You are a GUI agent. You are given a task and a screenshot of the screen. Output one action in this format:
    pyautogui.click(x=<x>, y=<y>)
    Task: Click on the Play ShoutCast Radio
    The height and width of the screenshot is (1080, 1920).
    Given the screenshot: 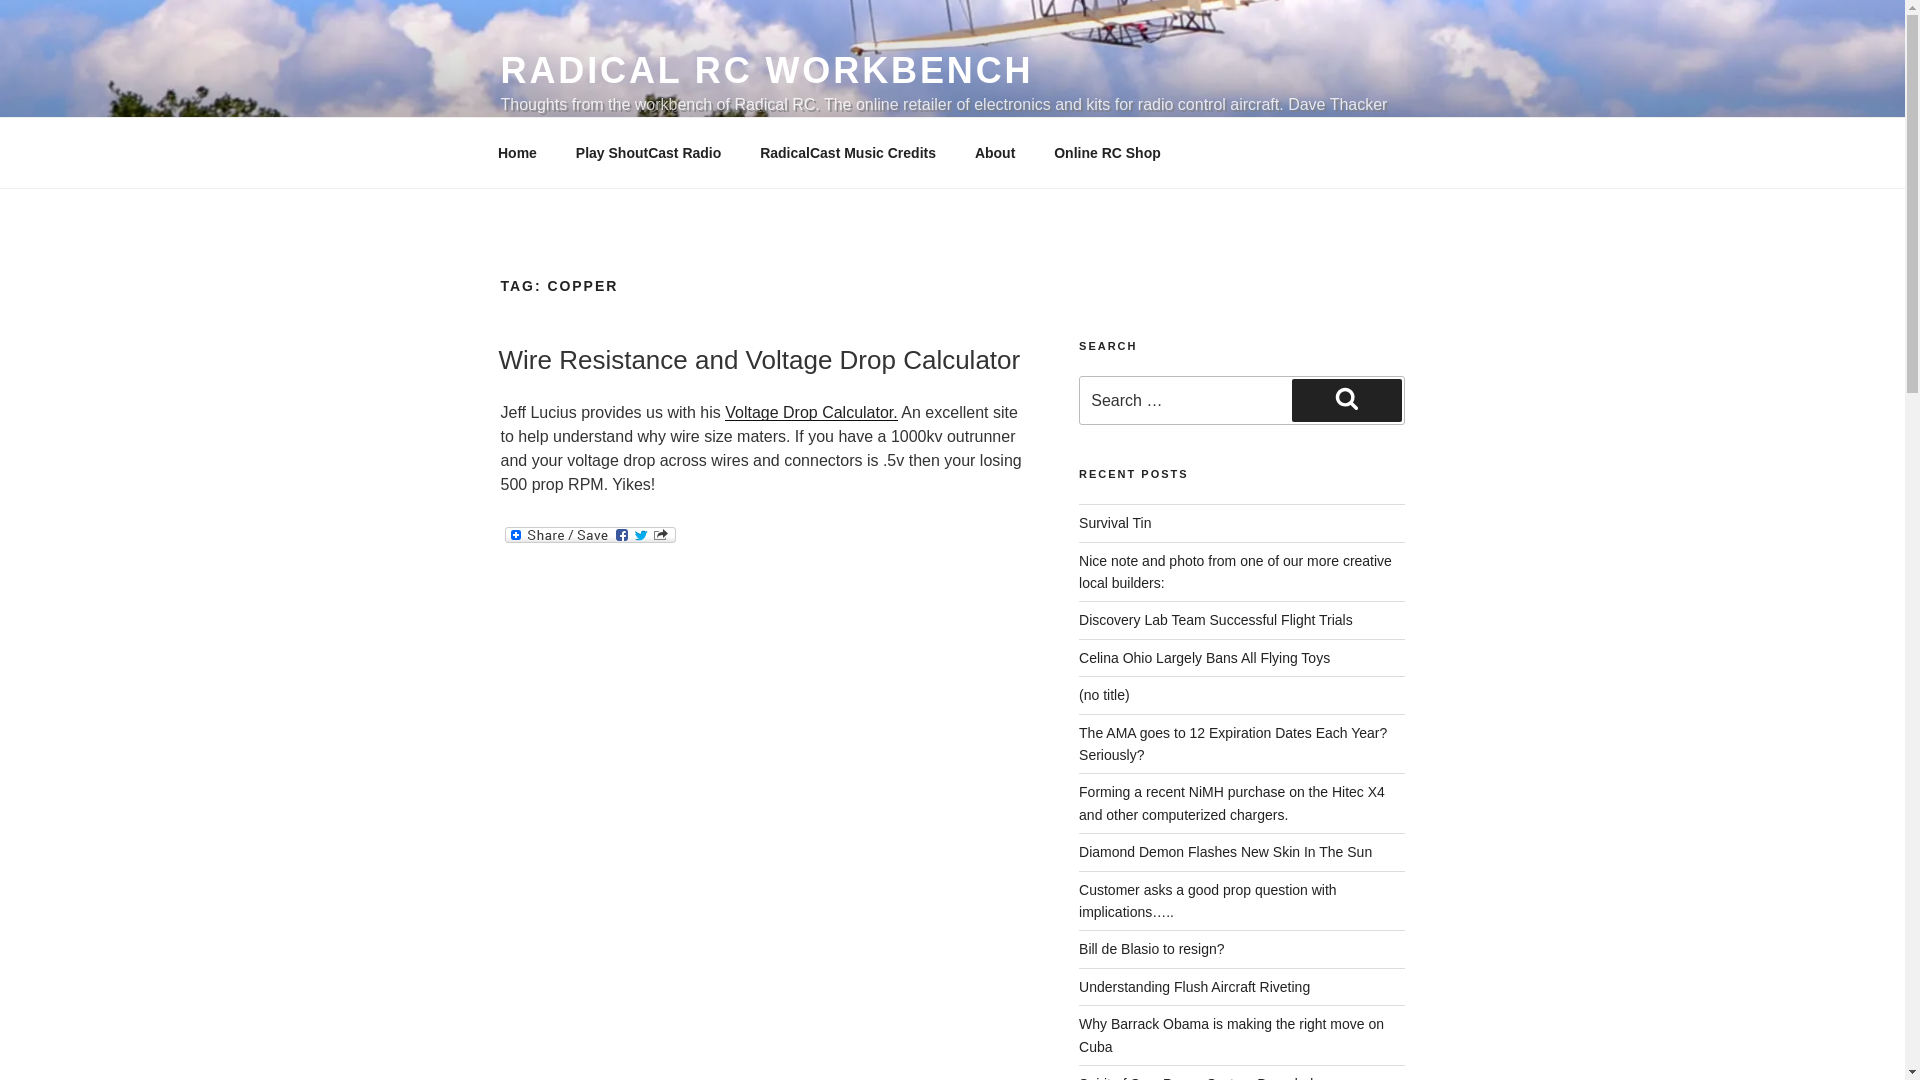 What is the action you would take?
    pyautogui.click(x=648, y=152)
    